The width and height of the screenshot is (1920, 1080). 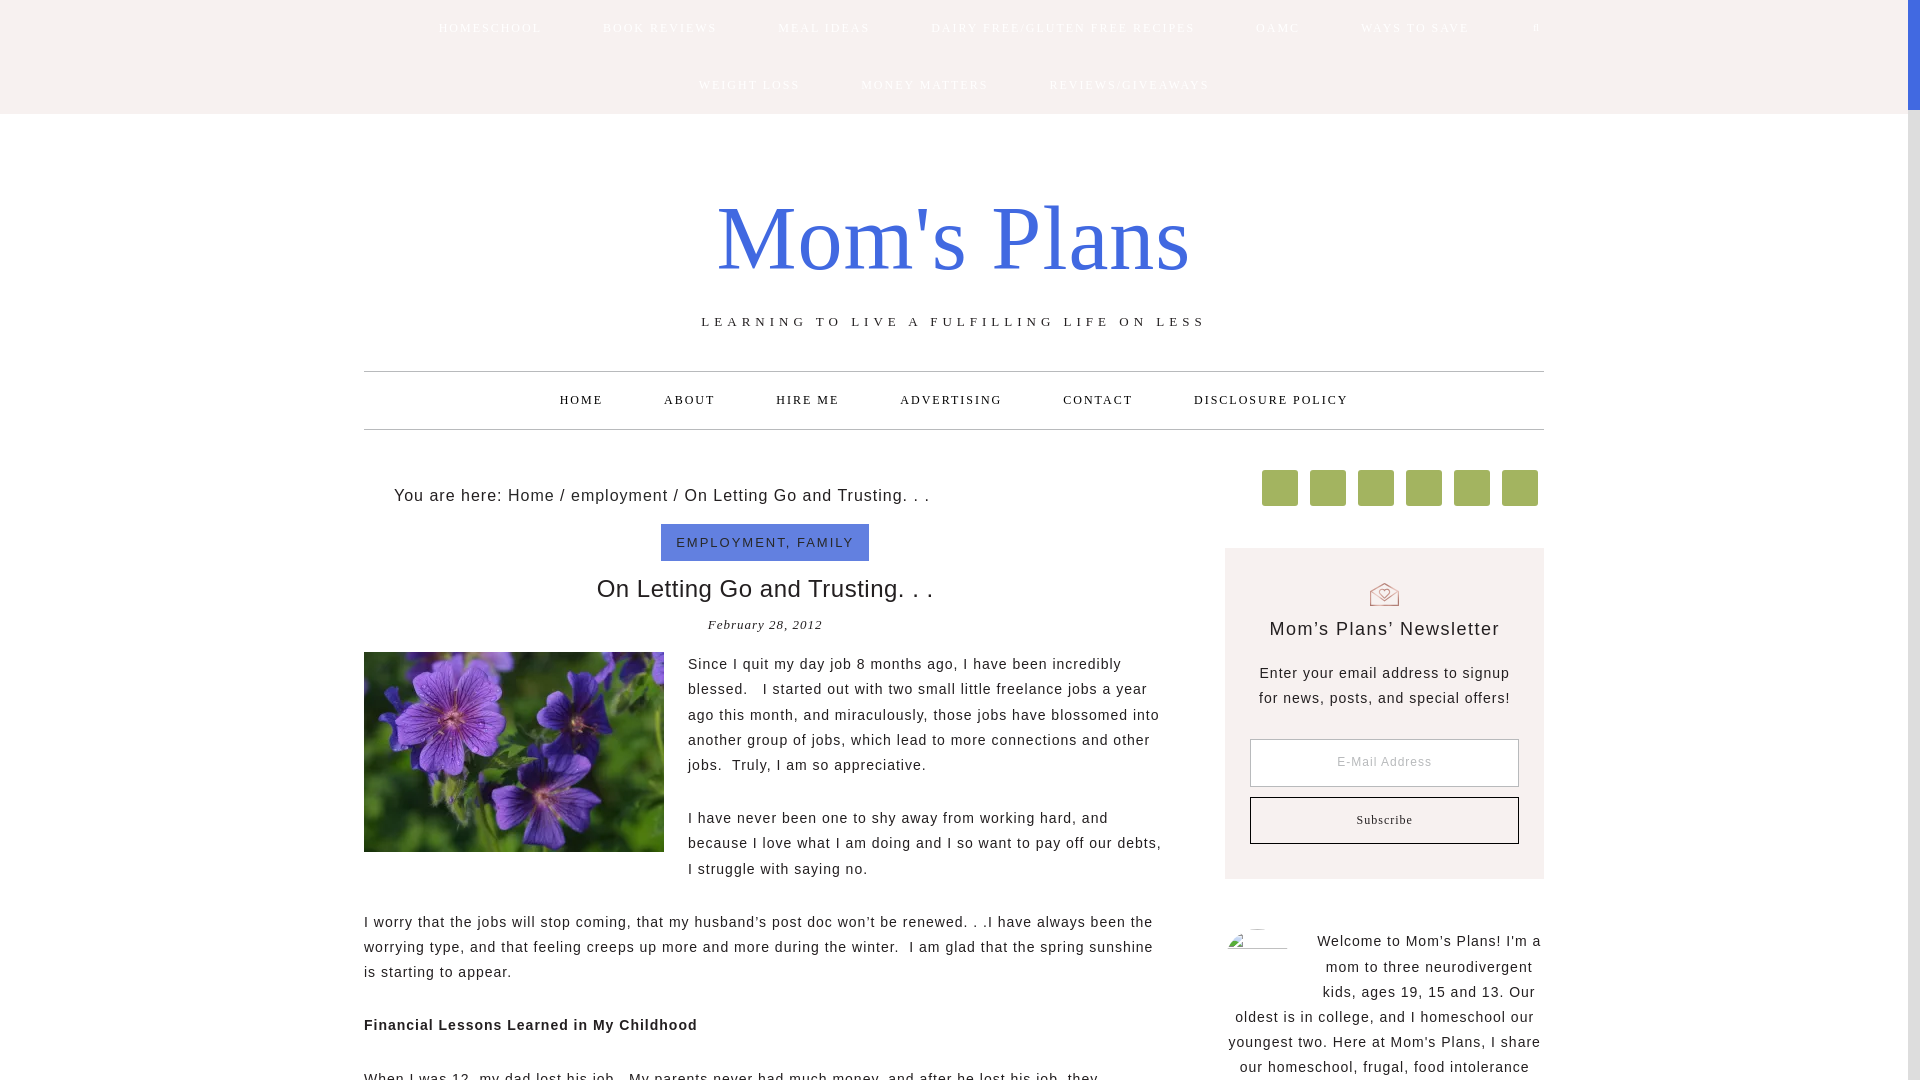 What do you see at coordinates (514, 752) in the screenshot?
I see `Flowers001` at bounding box center [514, 752].